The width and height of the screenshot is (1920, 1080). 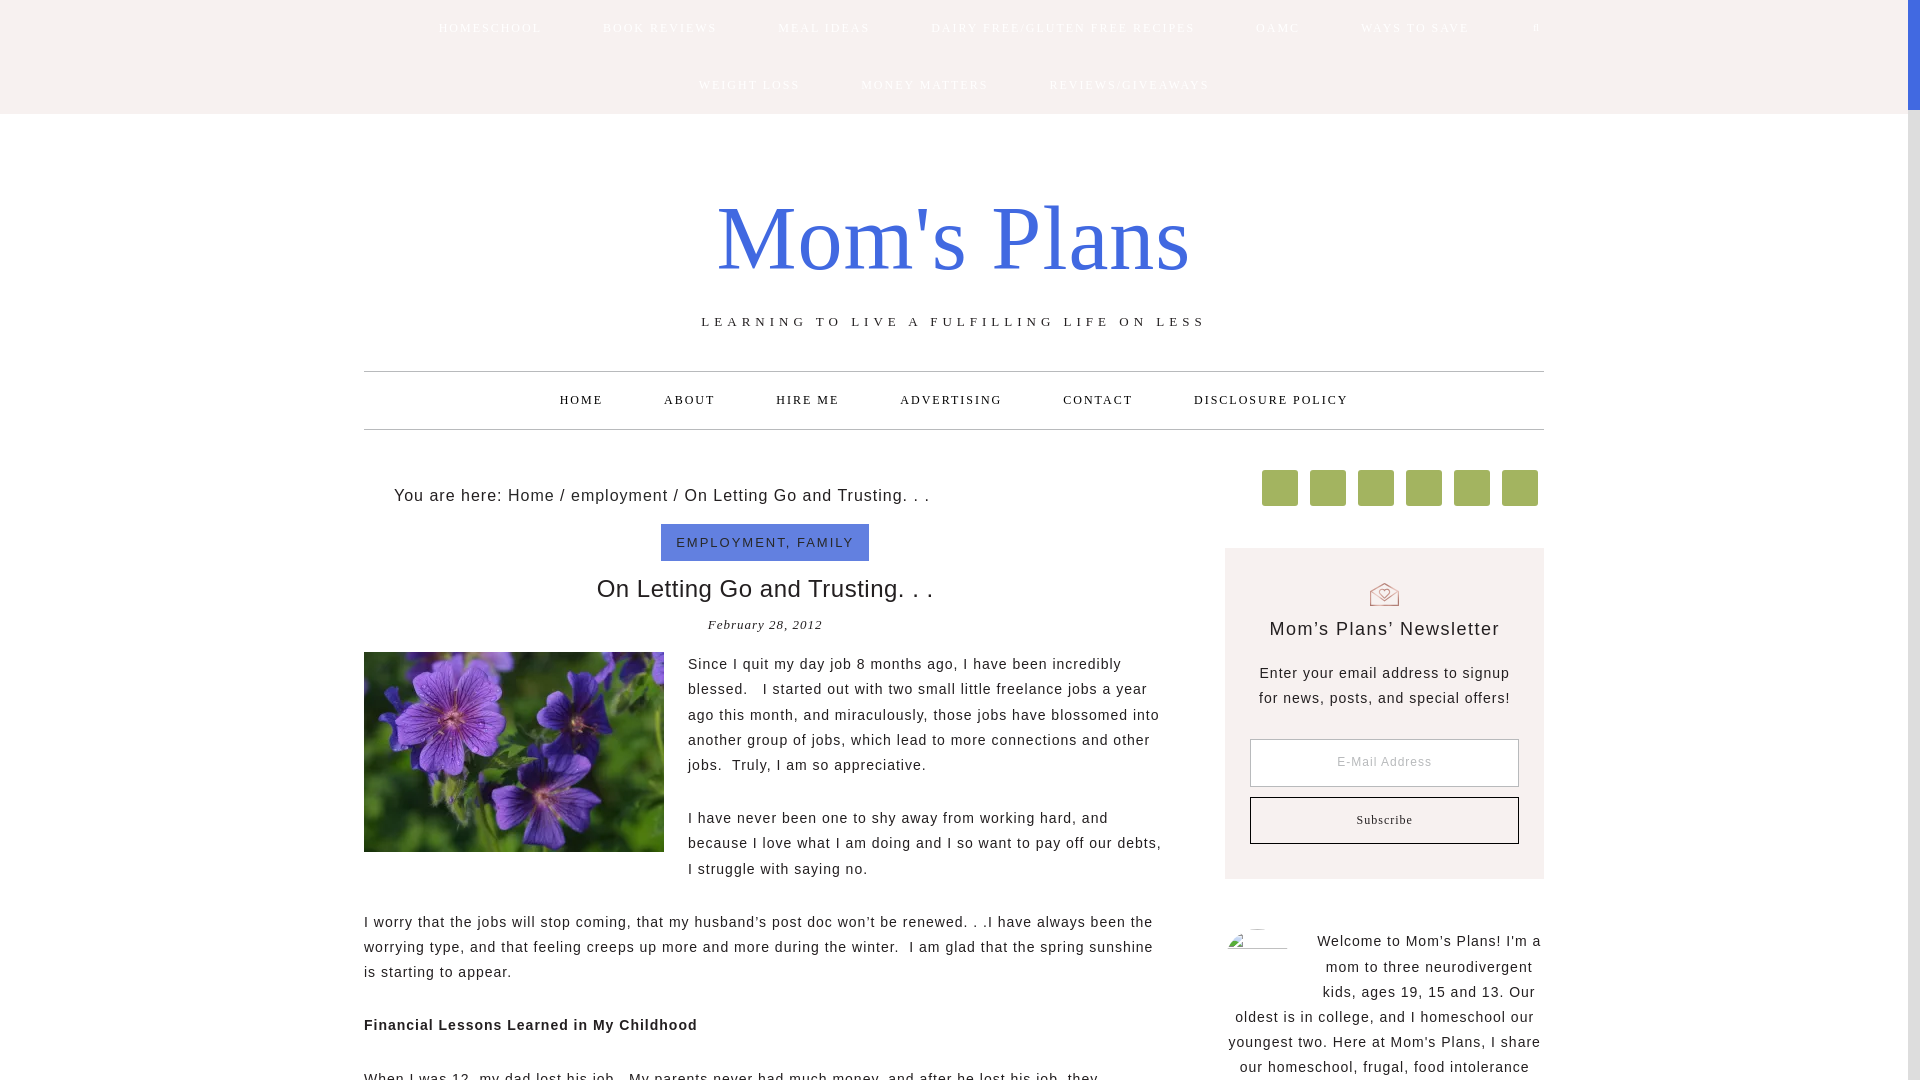 What do you see at coordinates (514, 752) in the screenshot?
I see `Flowers001` at bounding box center [514, 752].